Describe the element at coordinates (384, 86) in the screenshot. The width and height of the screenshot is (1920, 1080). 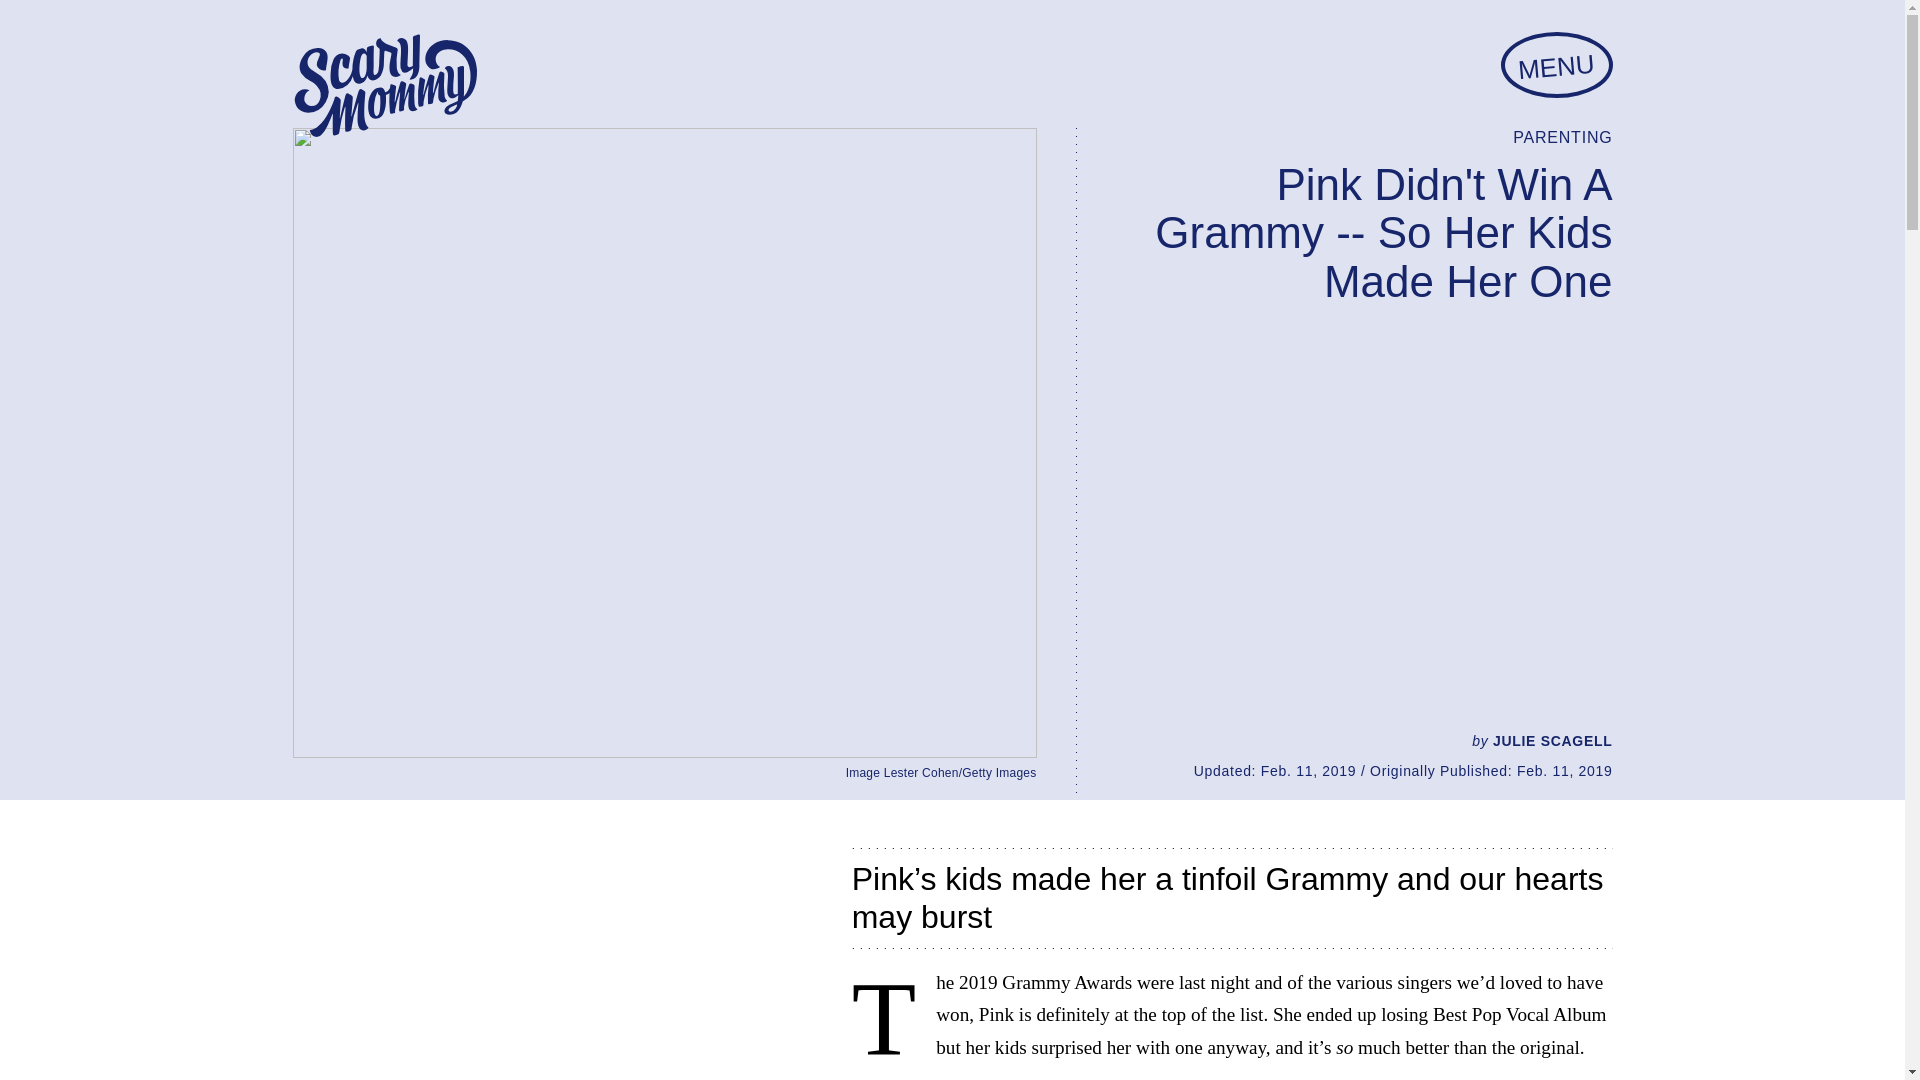
I see `Scary Mommy` at that location.